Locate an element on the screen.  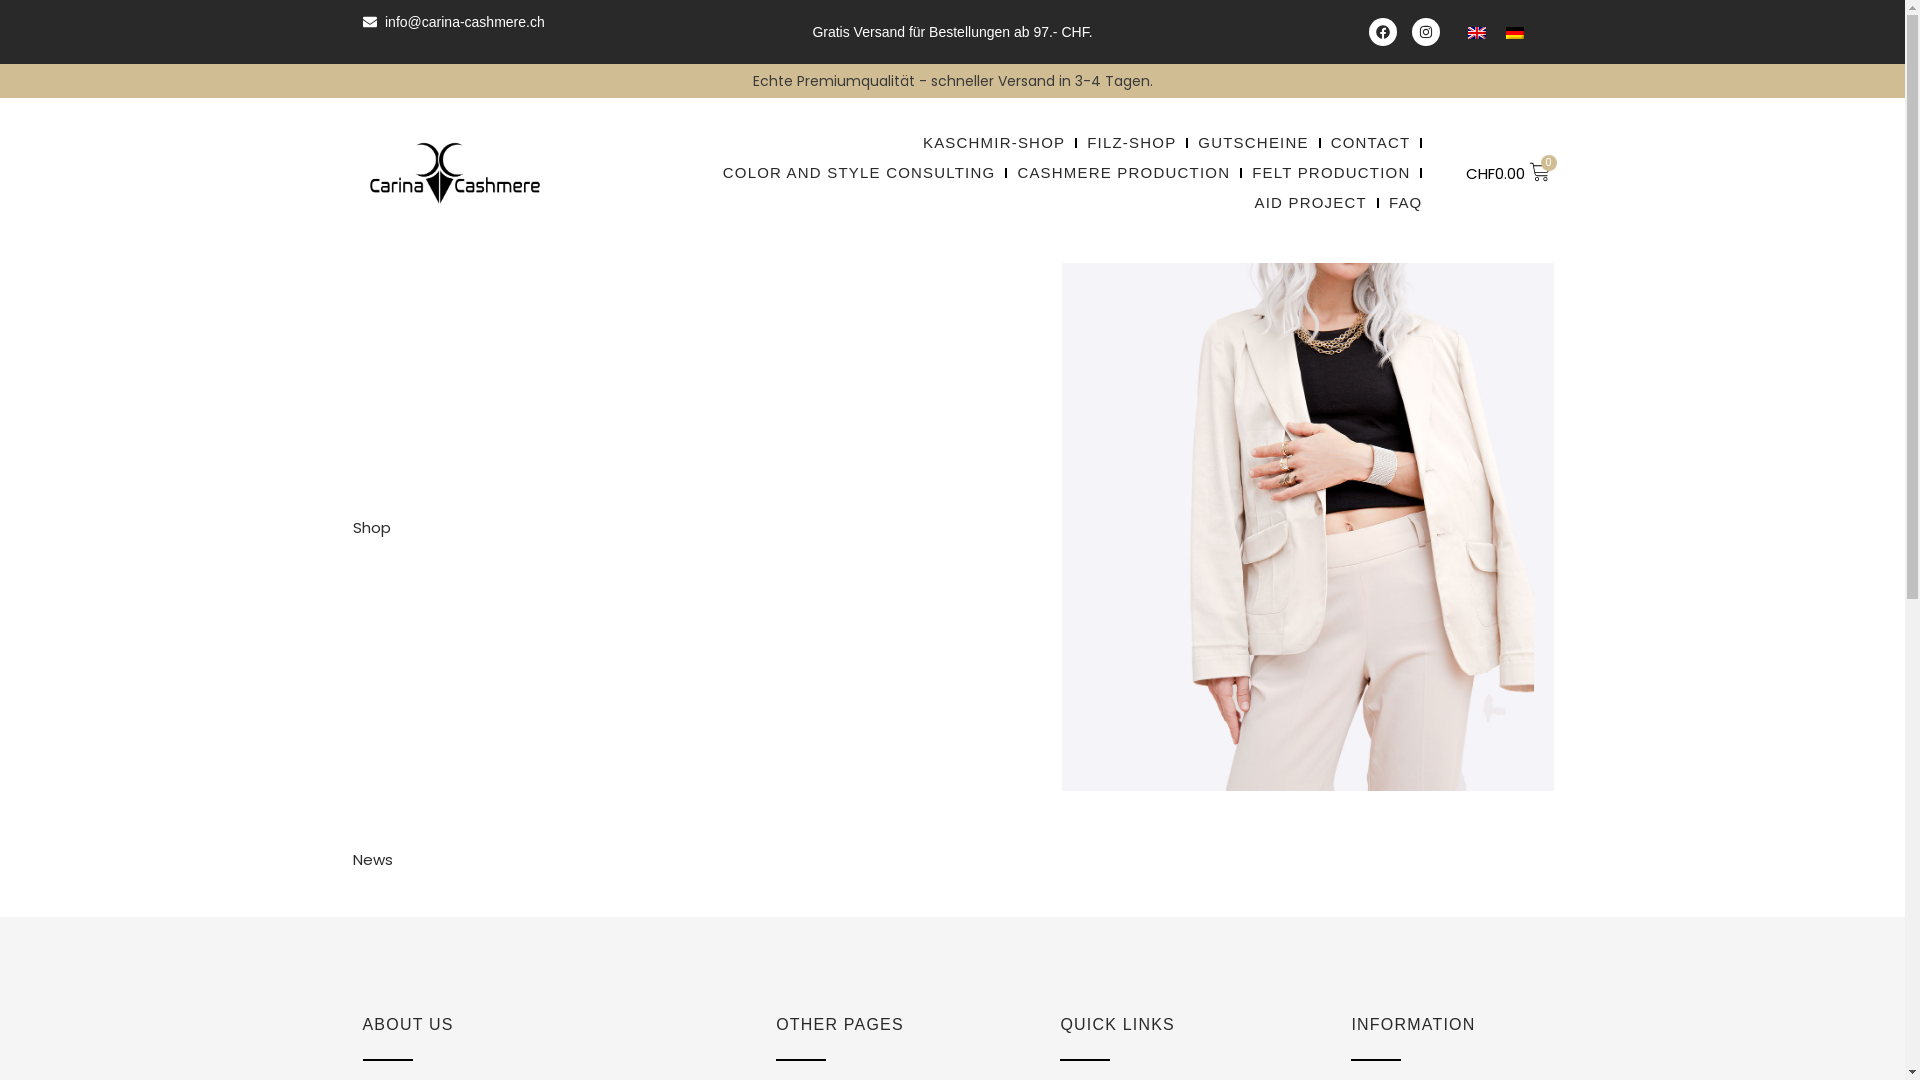
Instagram is located at coordinates (1426, 32).